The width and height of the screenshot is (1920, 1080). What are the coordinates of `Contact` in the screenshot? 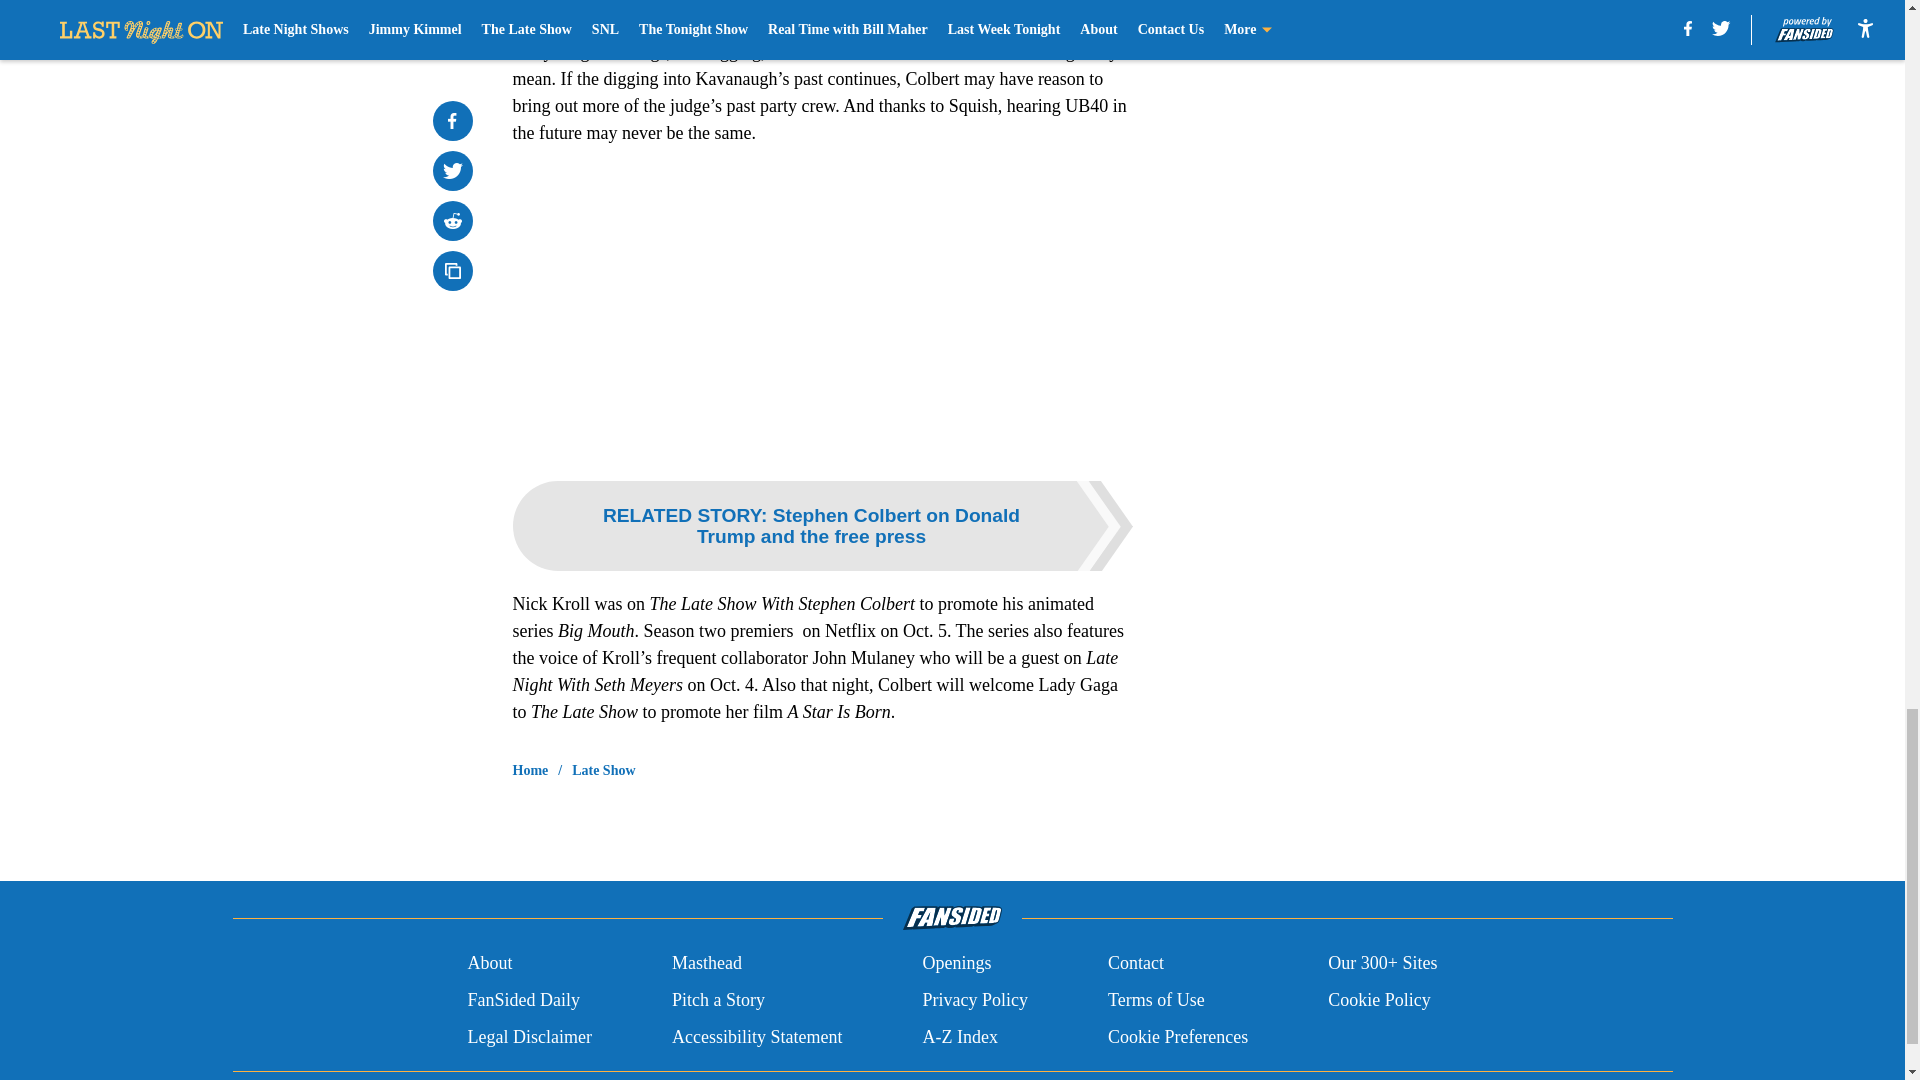 It's located at (1135, 964).